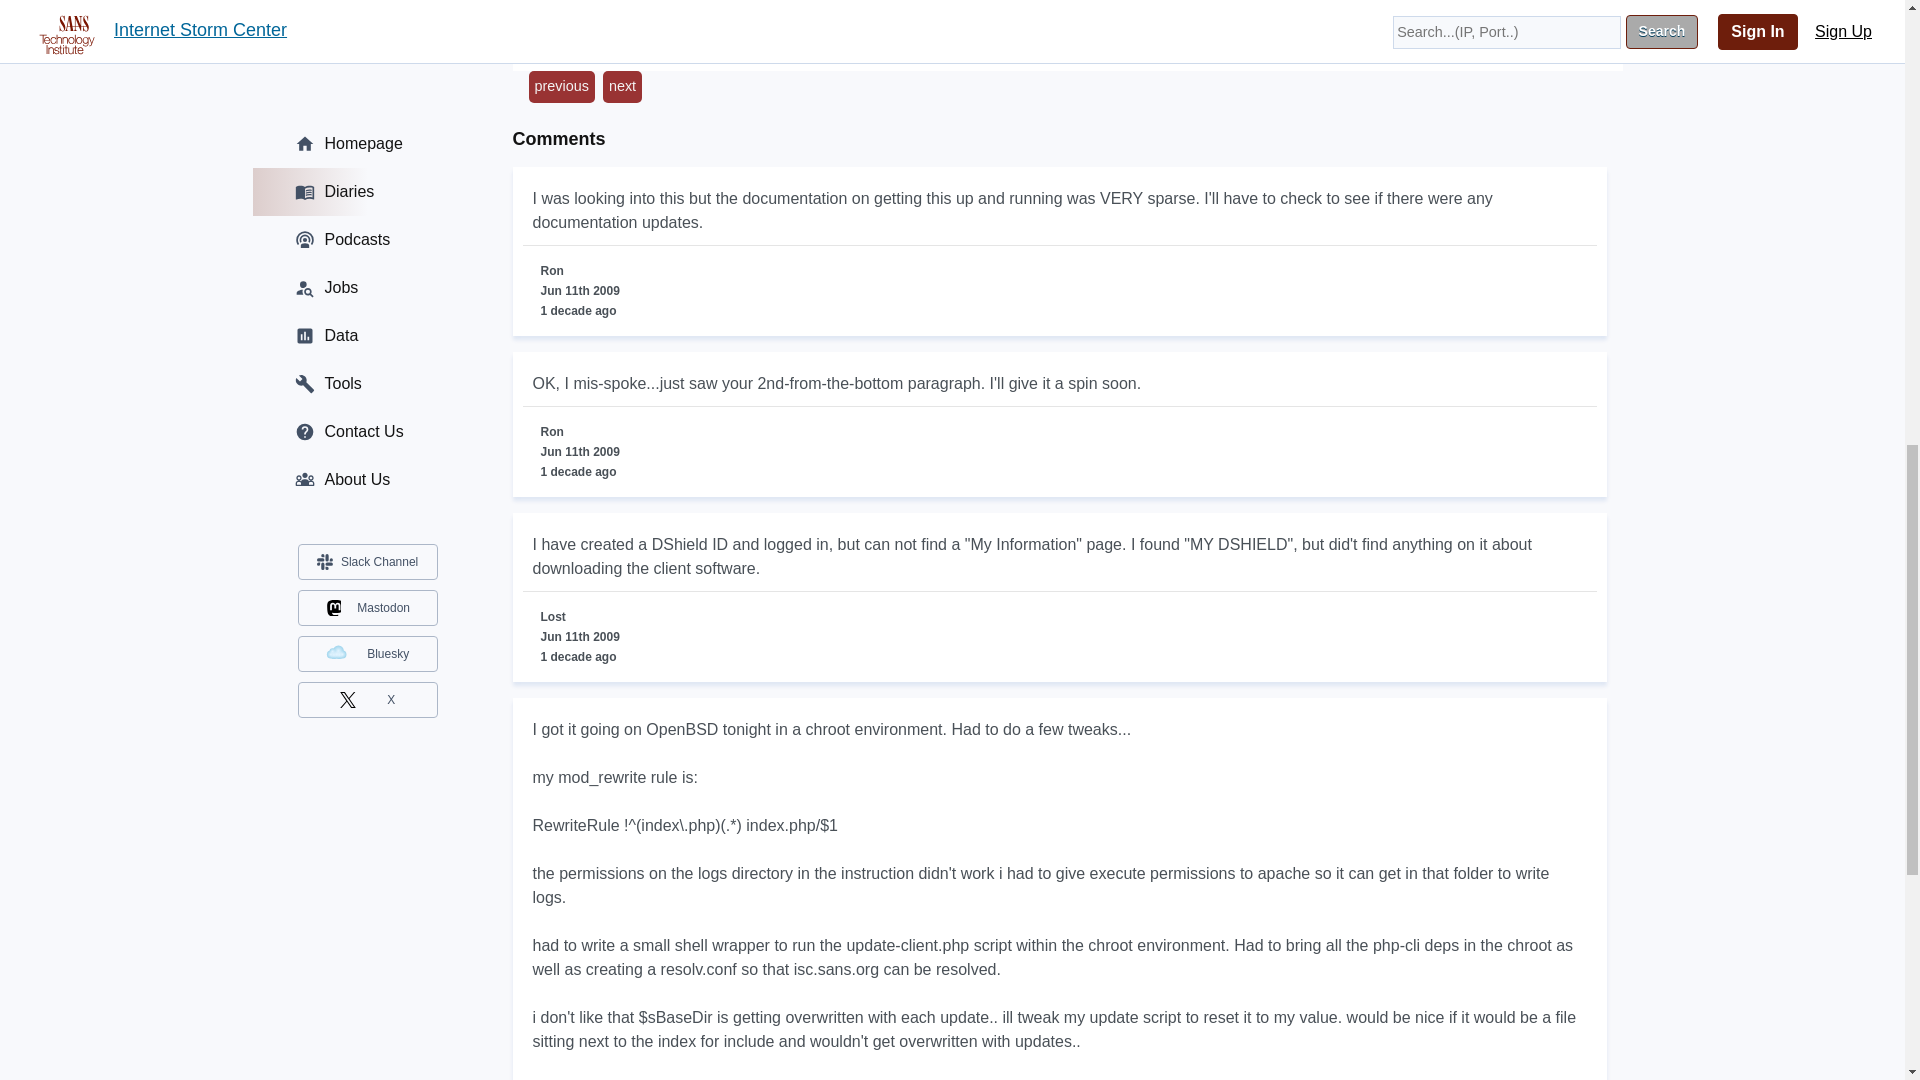  Describe the element at coordinates (560, 86) in the screenshot. I see `previous` at that location.